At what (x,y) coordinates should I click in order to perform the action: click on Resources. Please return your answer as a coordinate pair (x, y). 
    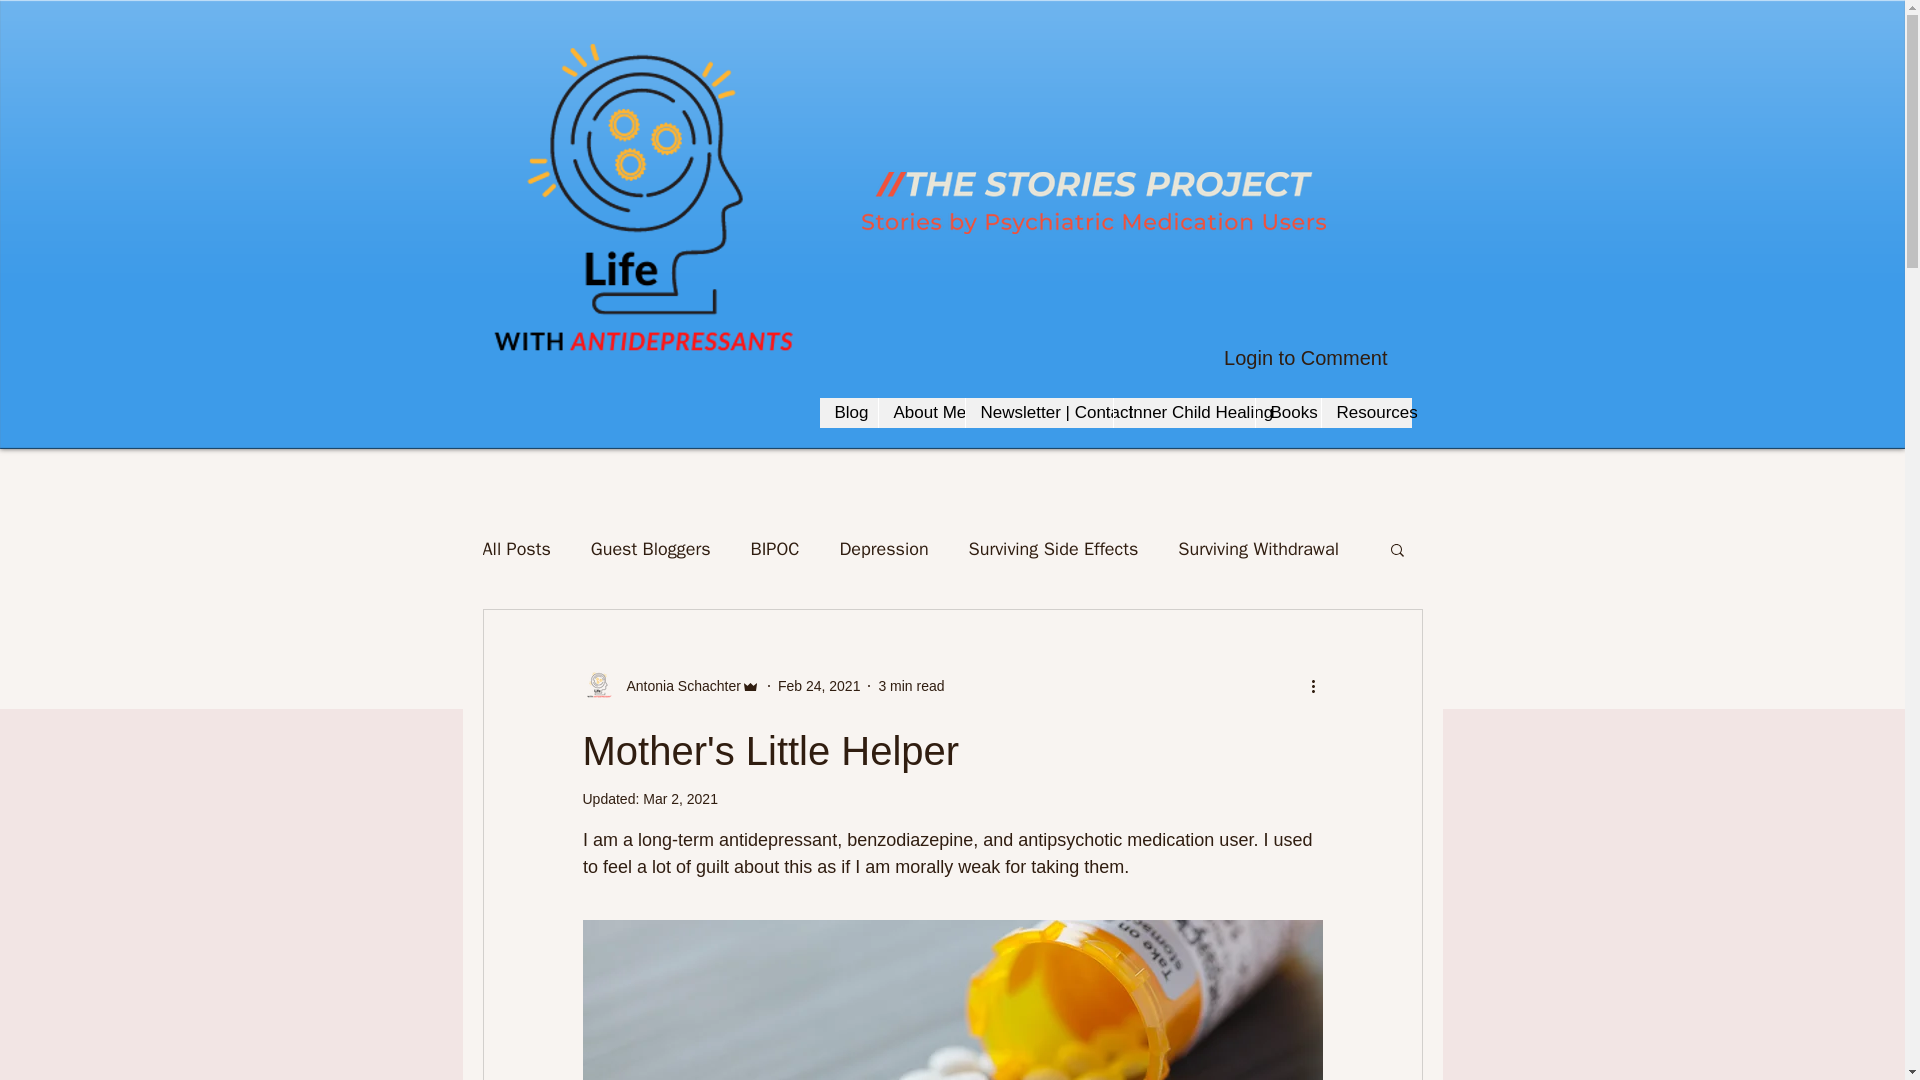
    Looking at the image, I should click on (1366, 412).